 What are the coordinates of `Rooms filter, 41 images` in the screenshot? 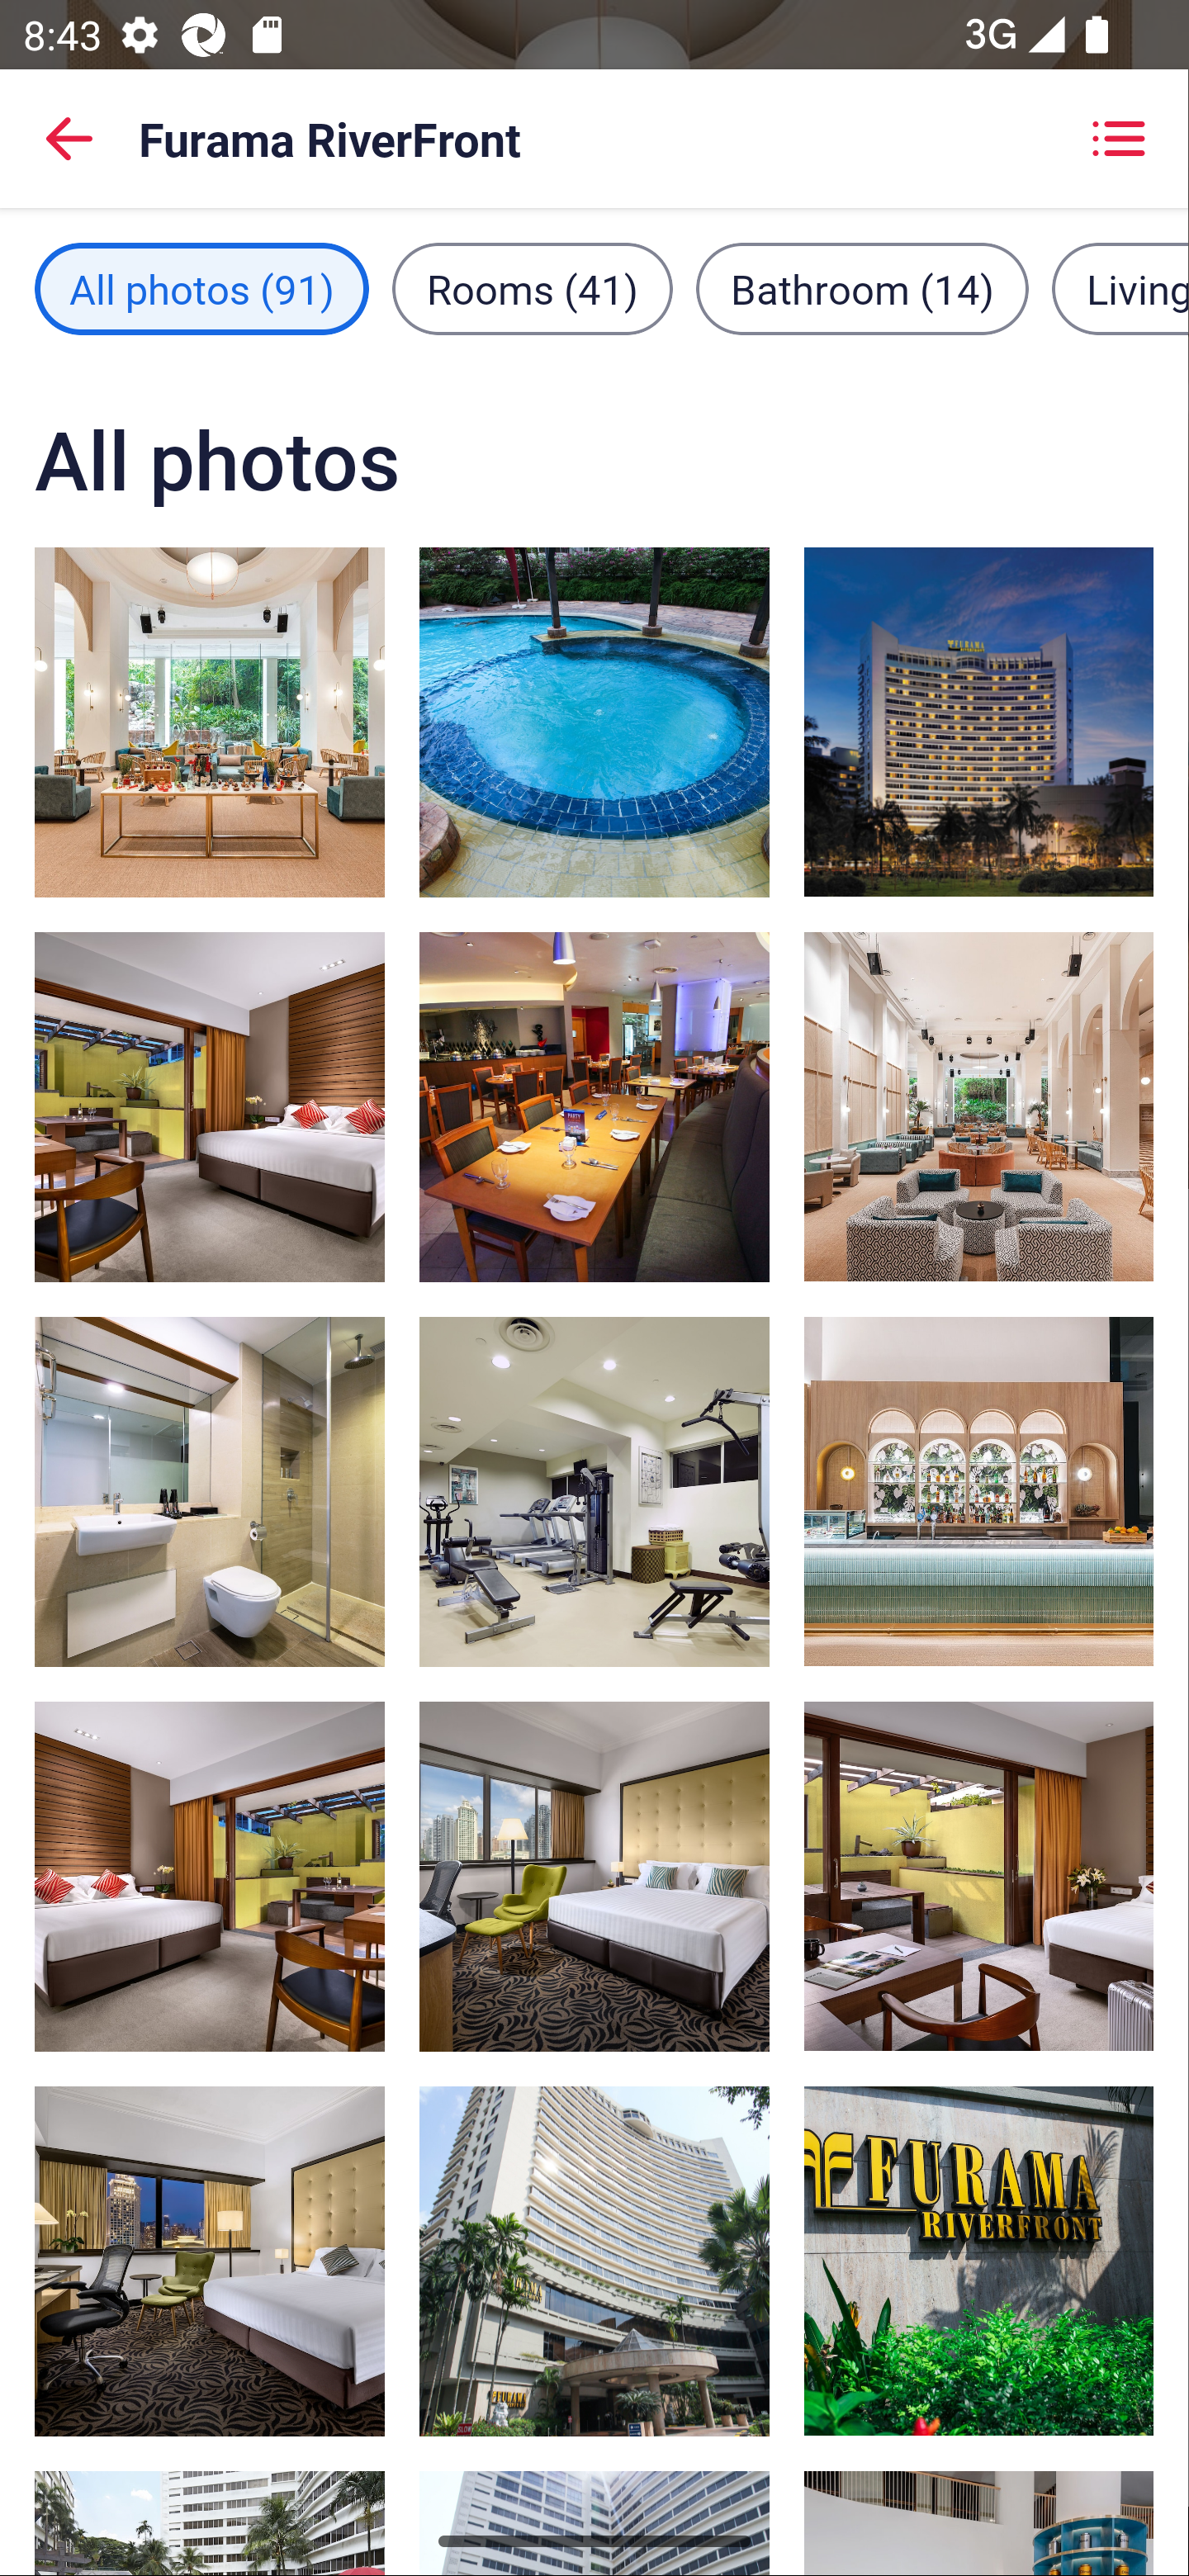 It's located at (533, 288).